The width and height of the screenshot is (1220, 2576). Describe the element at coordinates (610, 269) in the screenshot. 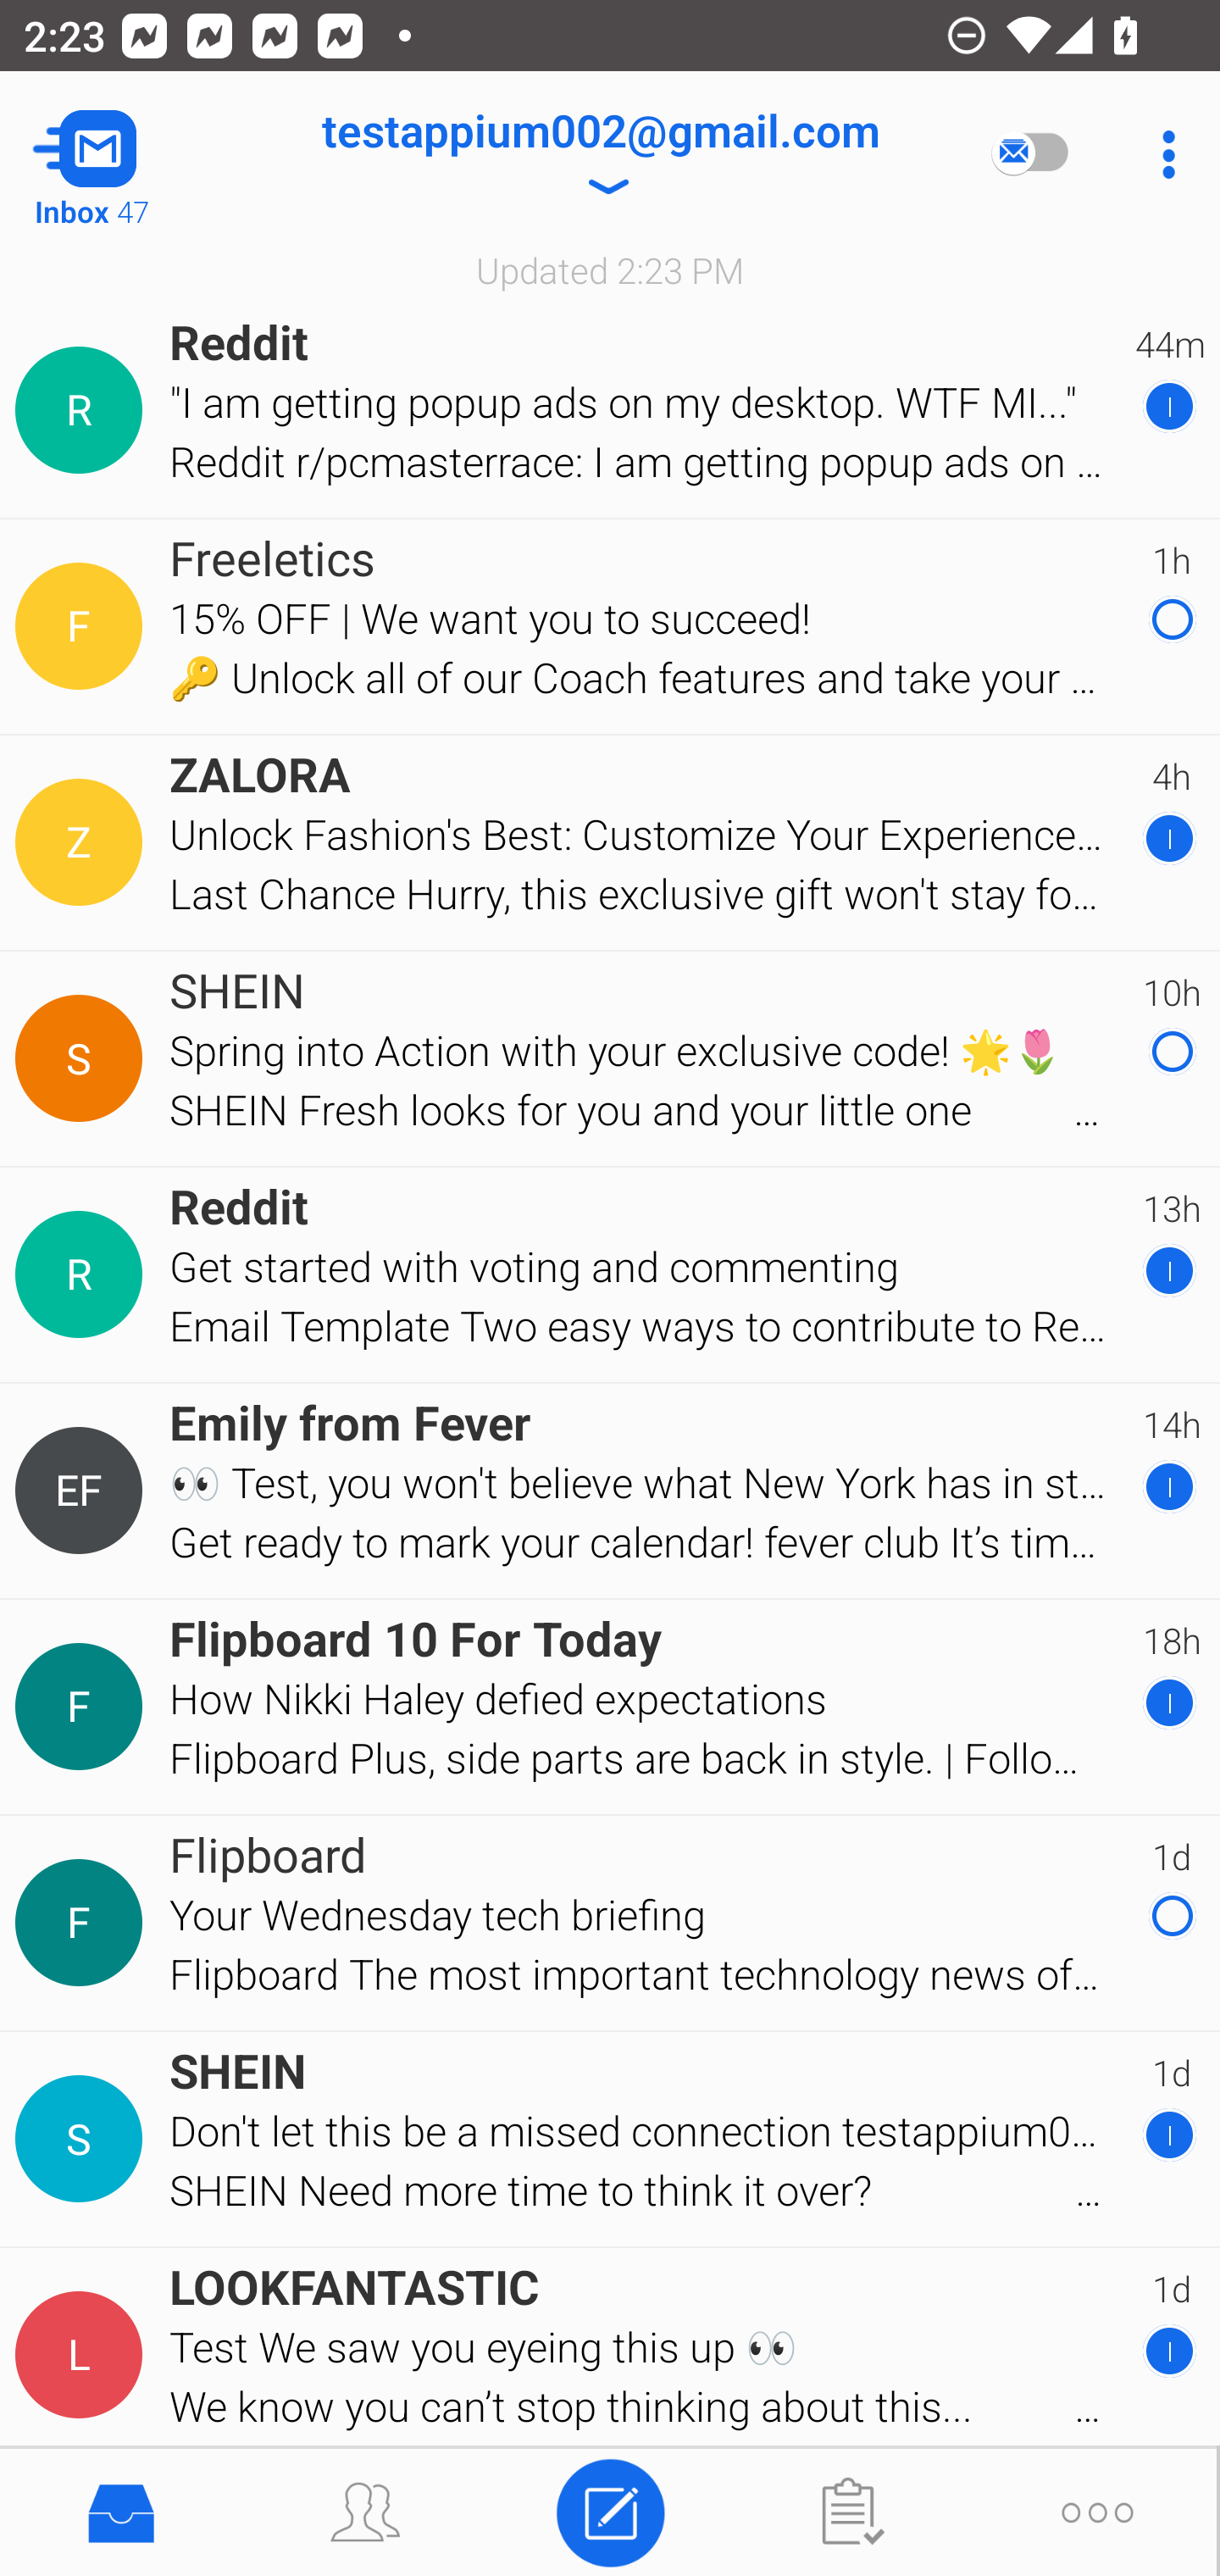

I see `Updated 2:23 PM` at that location.